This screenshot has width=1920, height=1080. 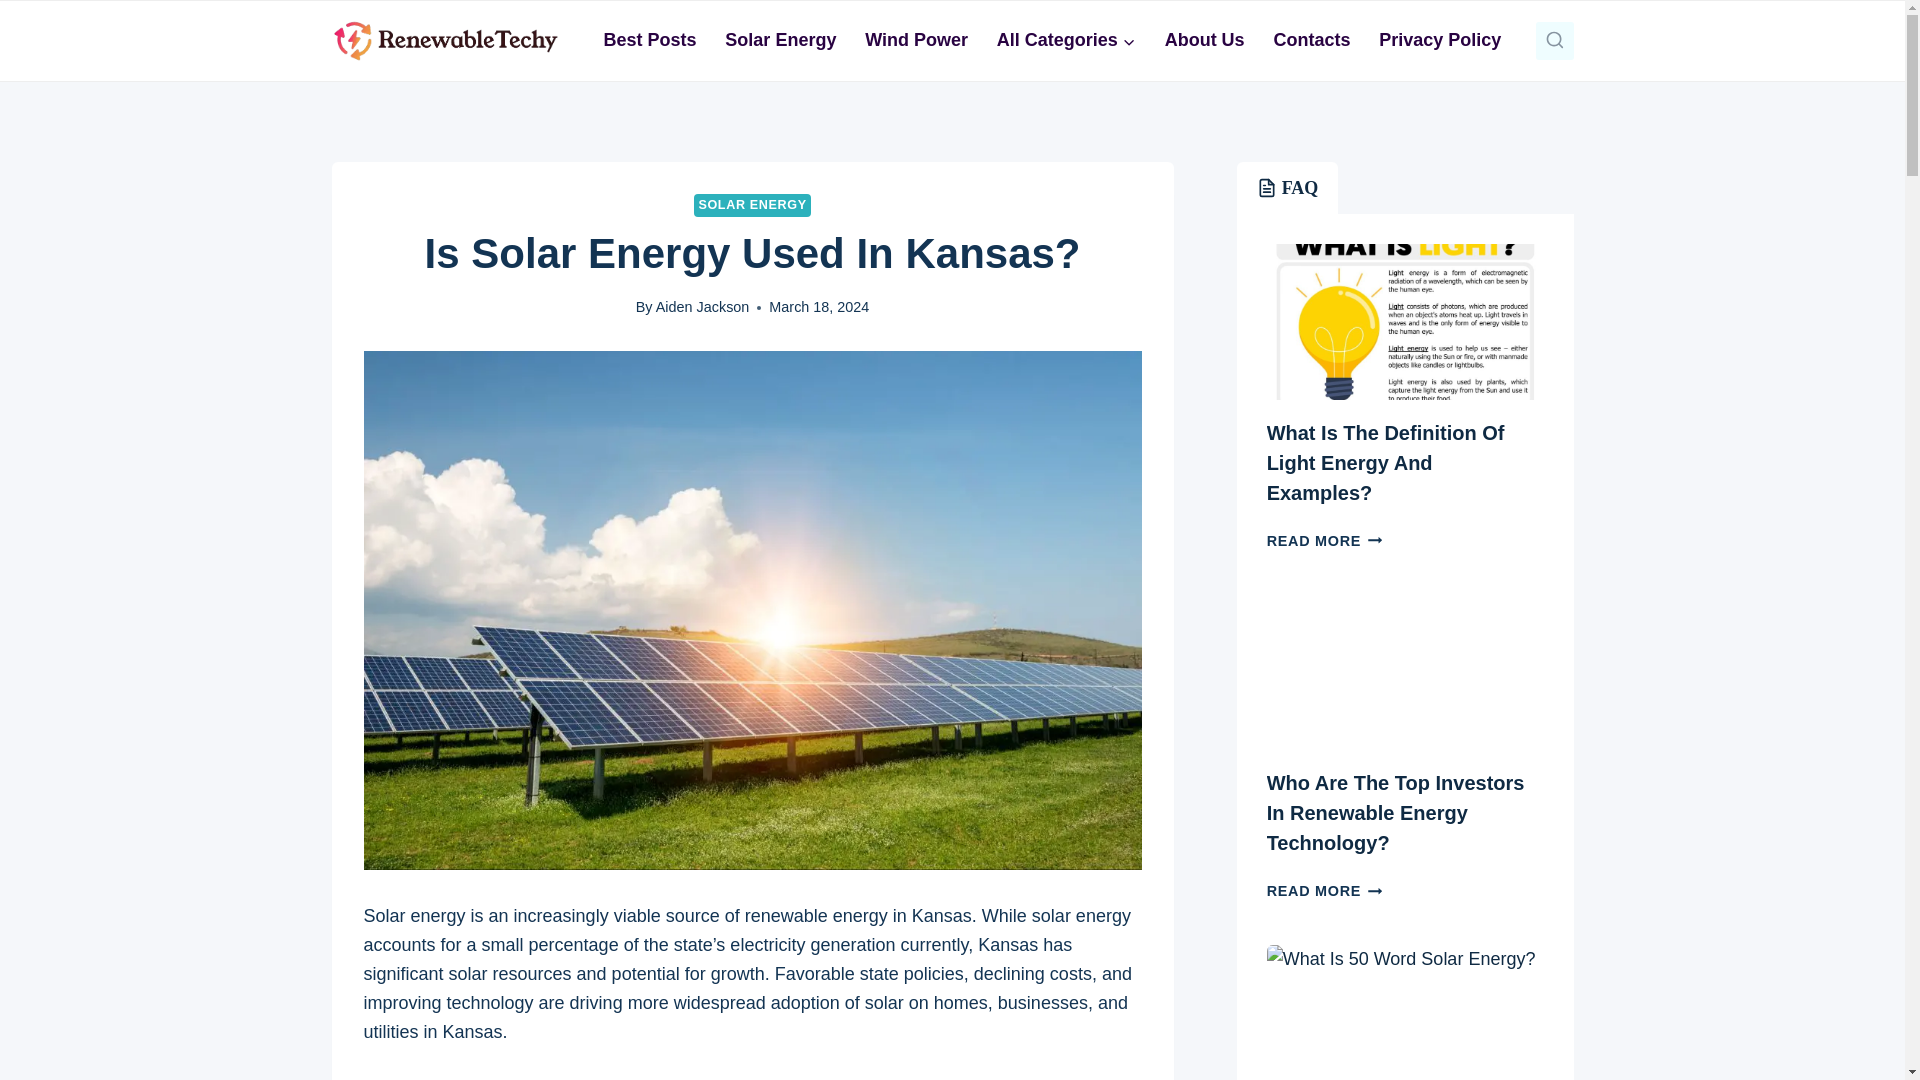 What do you see at coordinates (1204, 40) in the screenshot?
I see `About Us` at bounding box center [1204, 40].